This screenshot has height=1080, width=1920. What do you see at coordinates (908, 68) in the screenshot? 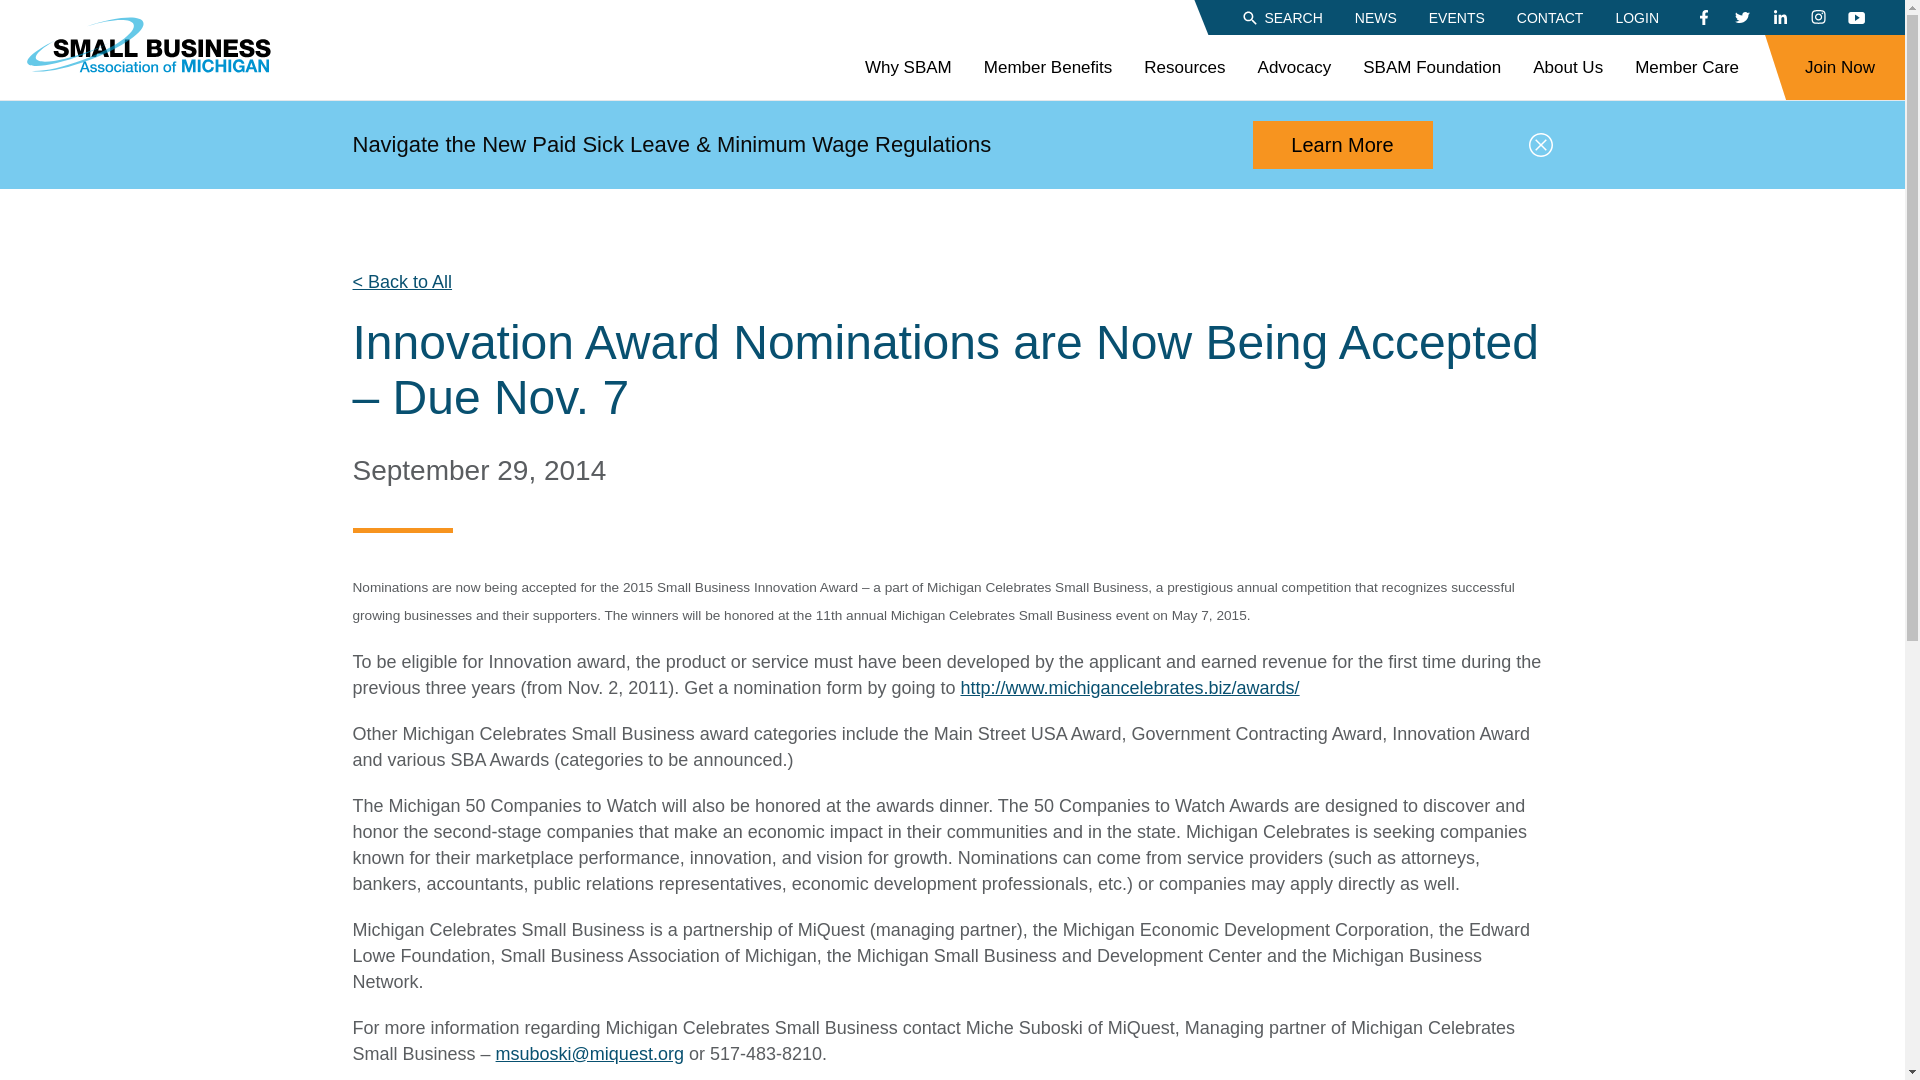
I see `Why SBAM` at bounding box center [908, 68].